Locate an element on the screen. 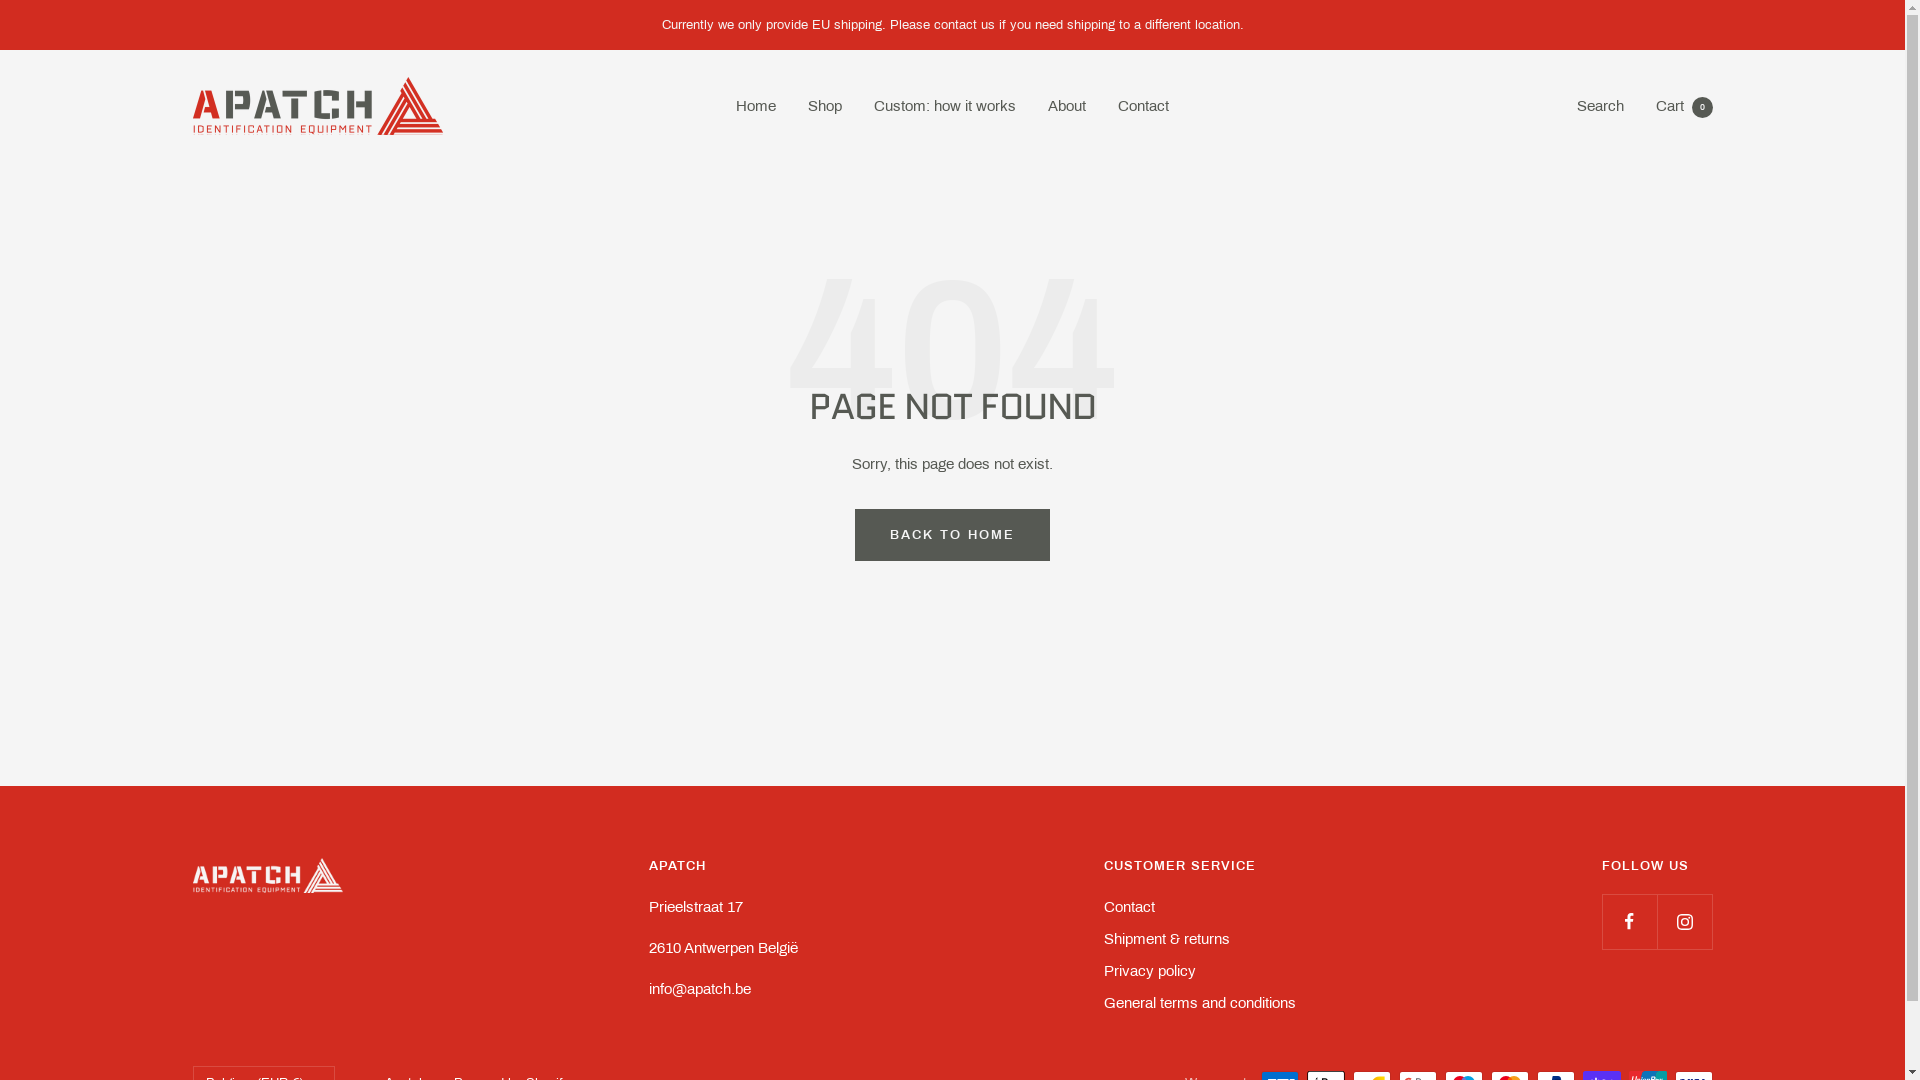 The height and width of the screenshot is (1080, 1920). AW is located at coordinates (360, 920).